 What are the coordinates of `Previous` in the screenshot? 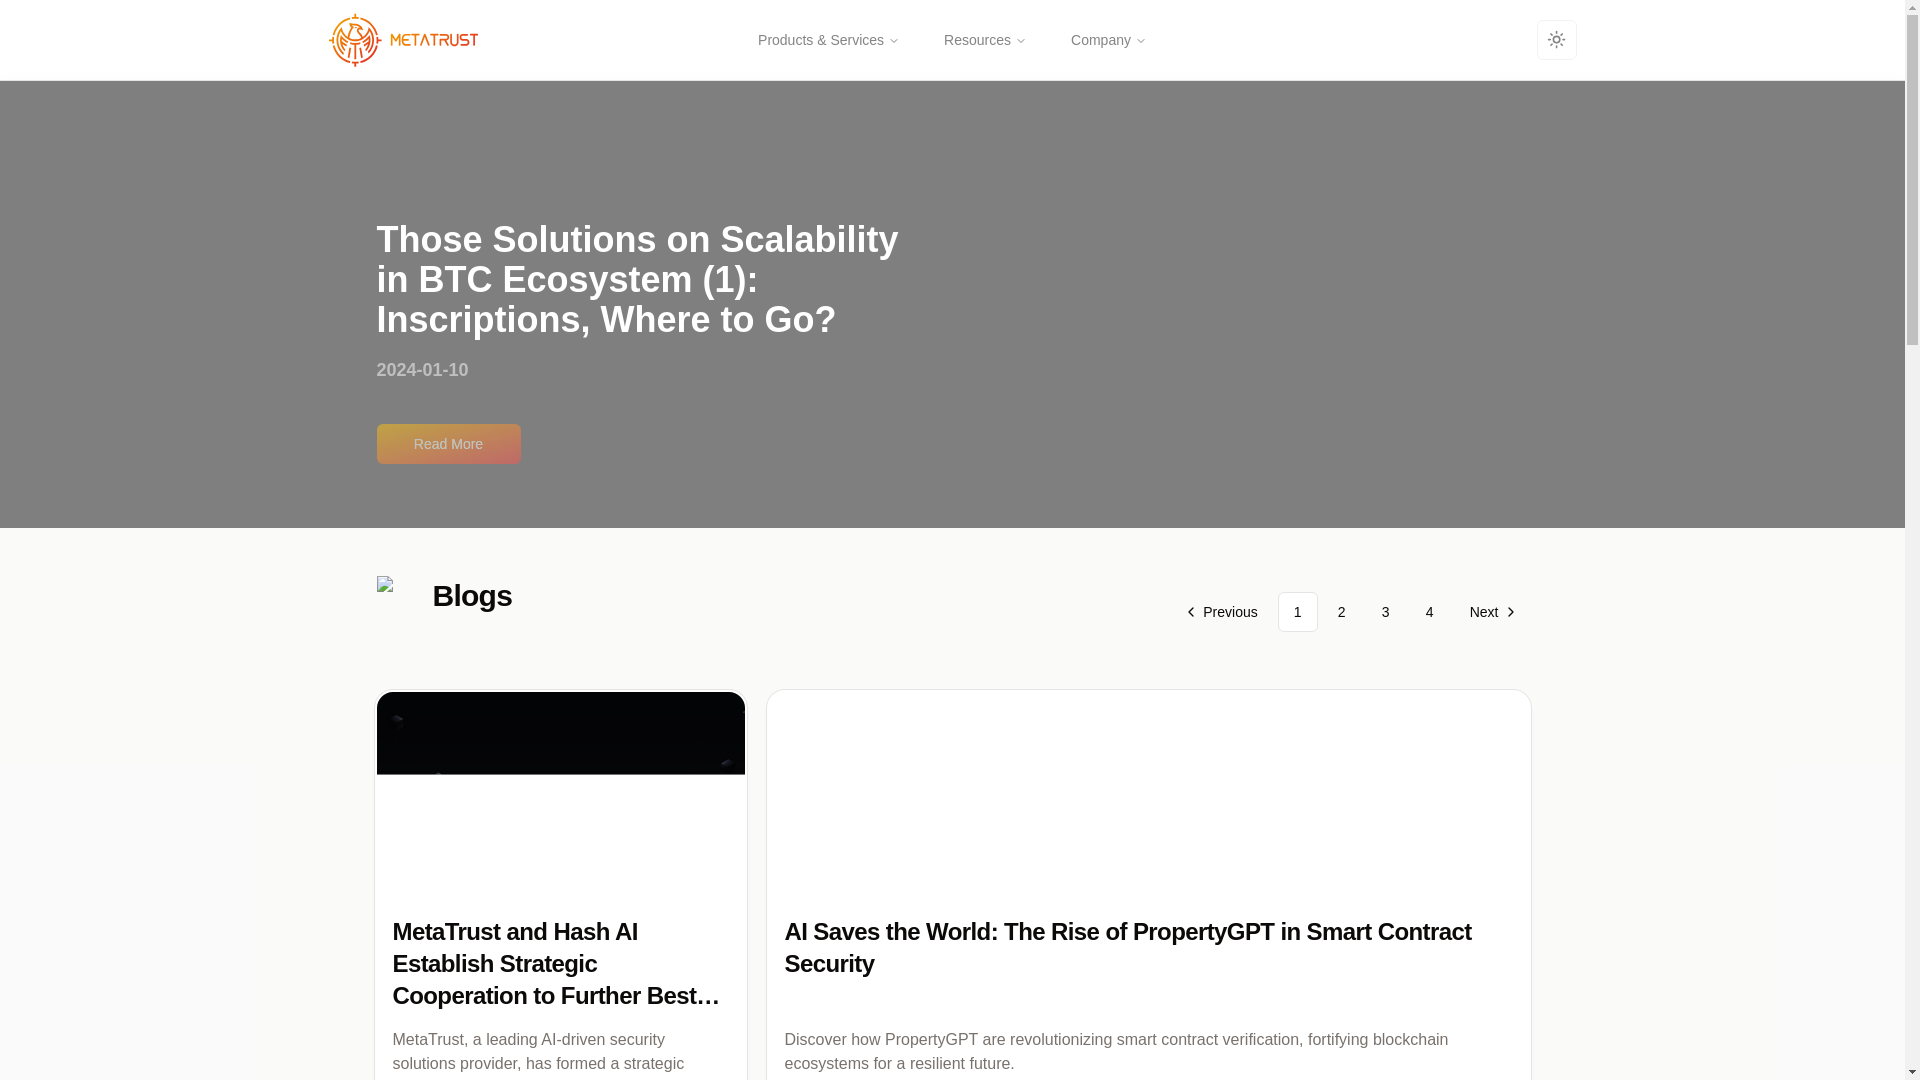 It's located at (1222, 611).